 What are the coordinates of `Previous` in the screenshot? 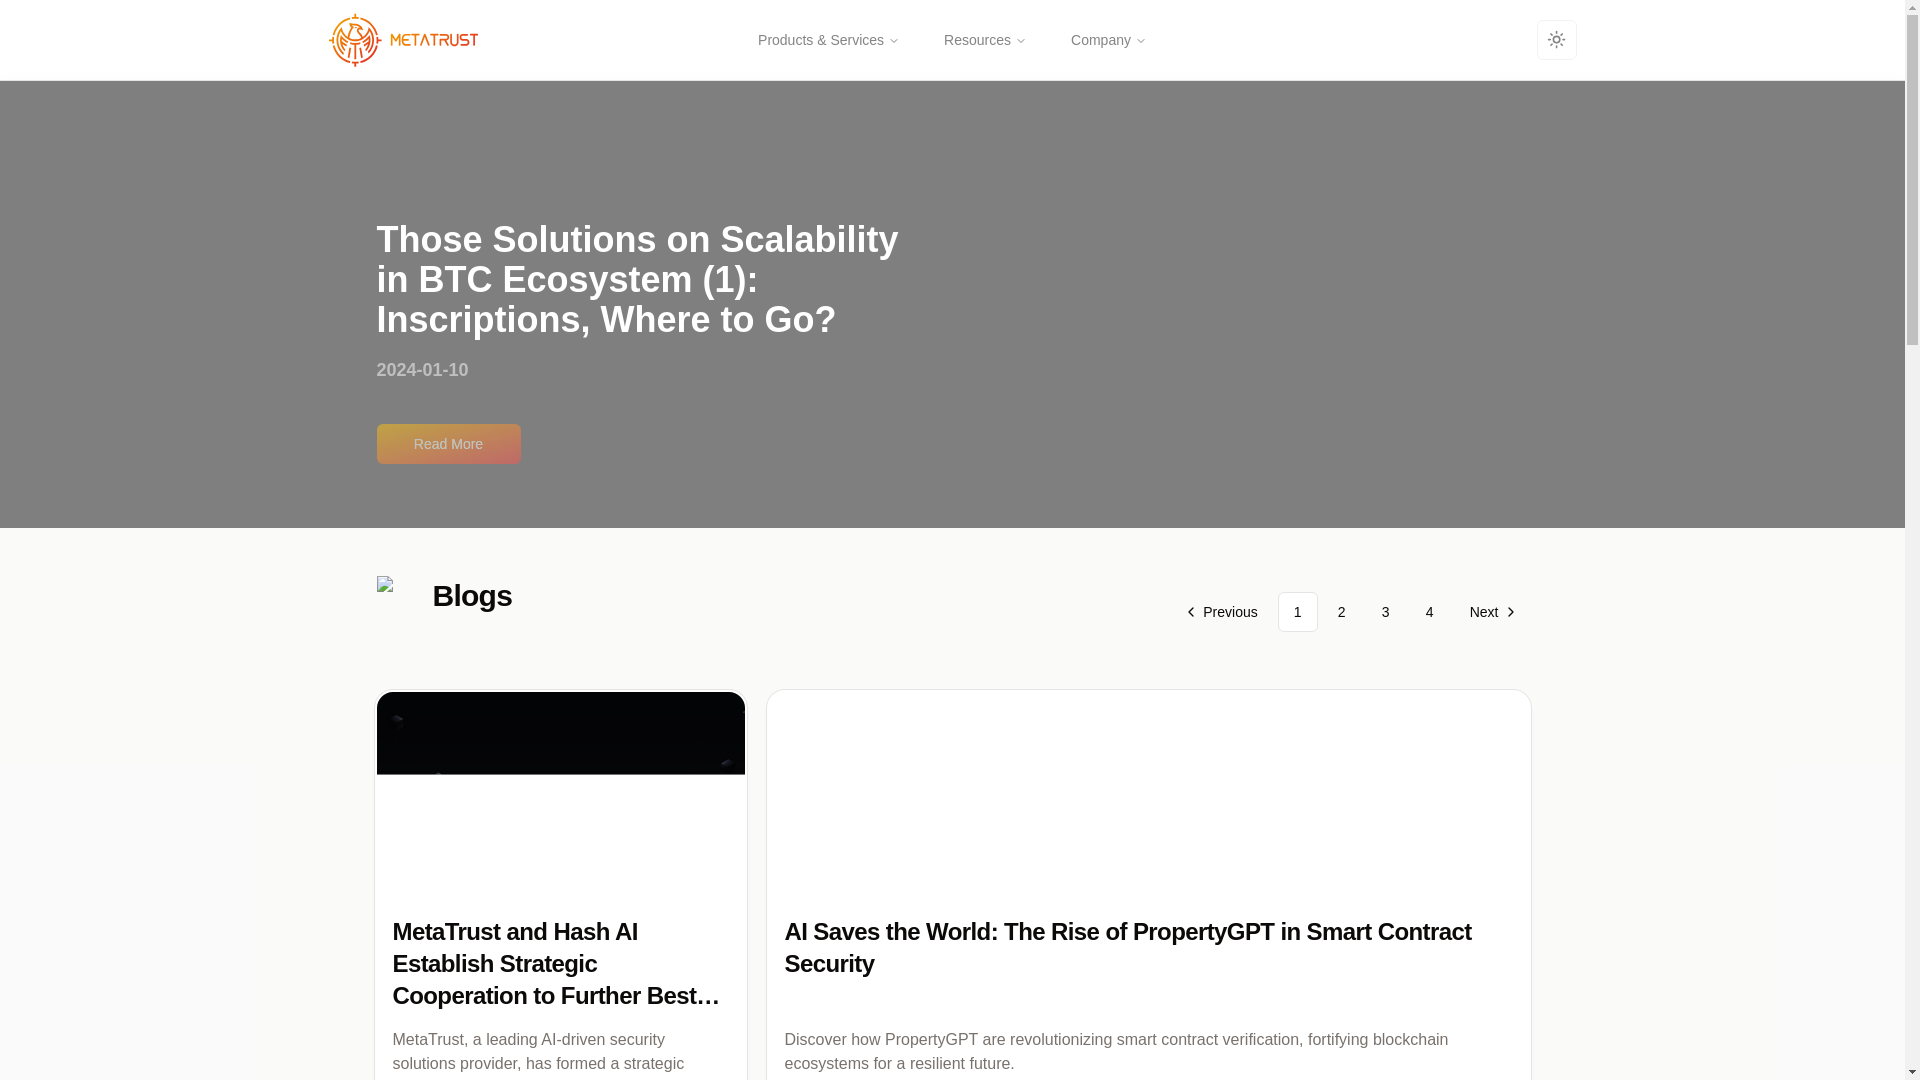 It's located at (1222, 611).